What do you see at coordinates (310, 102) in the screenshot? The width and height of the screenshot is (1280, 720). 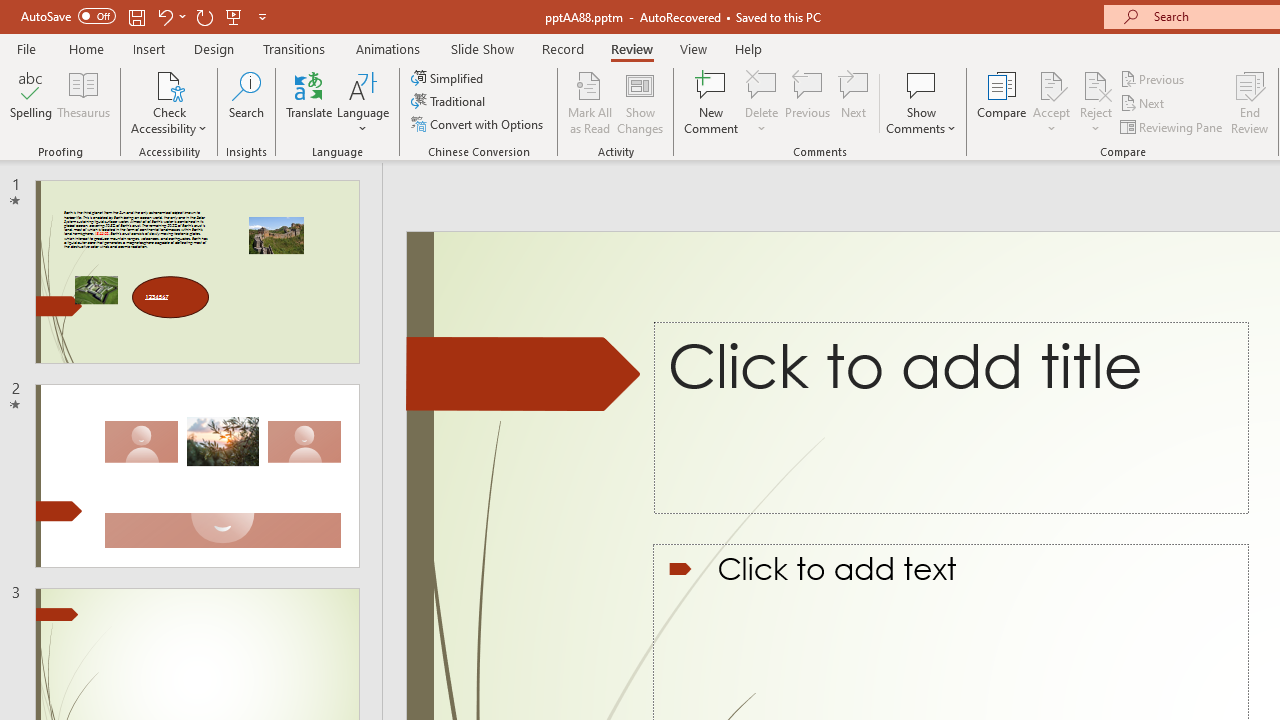 I see `Translate` at bounding box center [310, 102].